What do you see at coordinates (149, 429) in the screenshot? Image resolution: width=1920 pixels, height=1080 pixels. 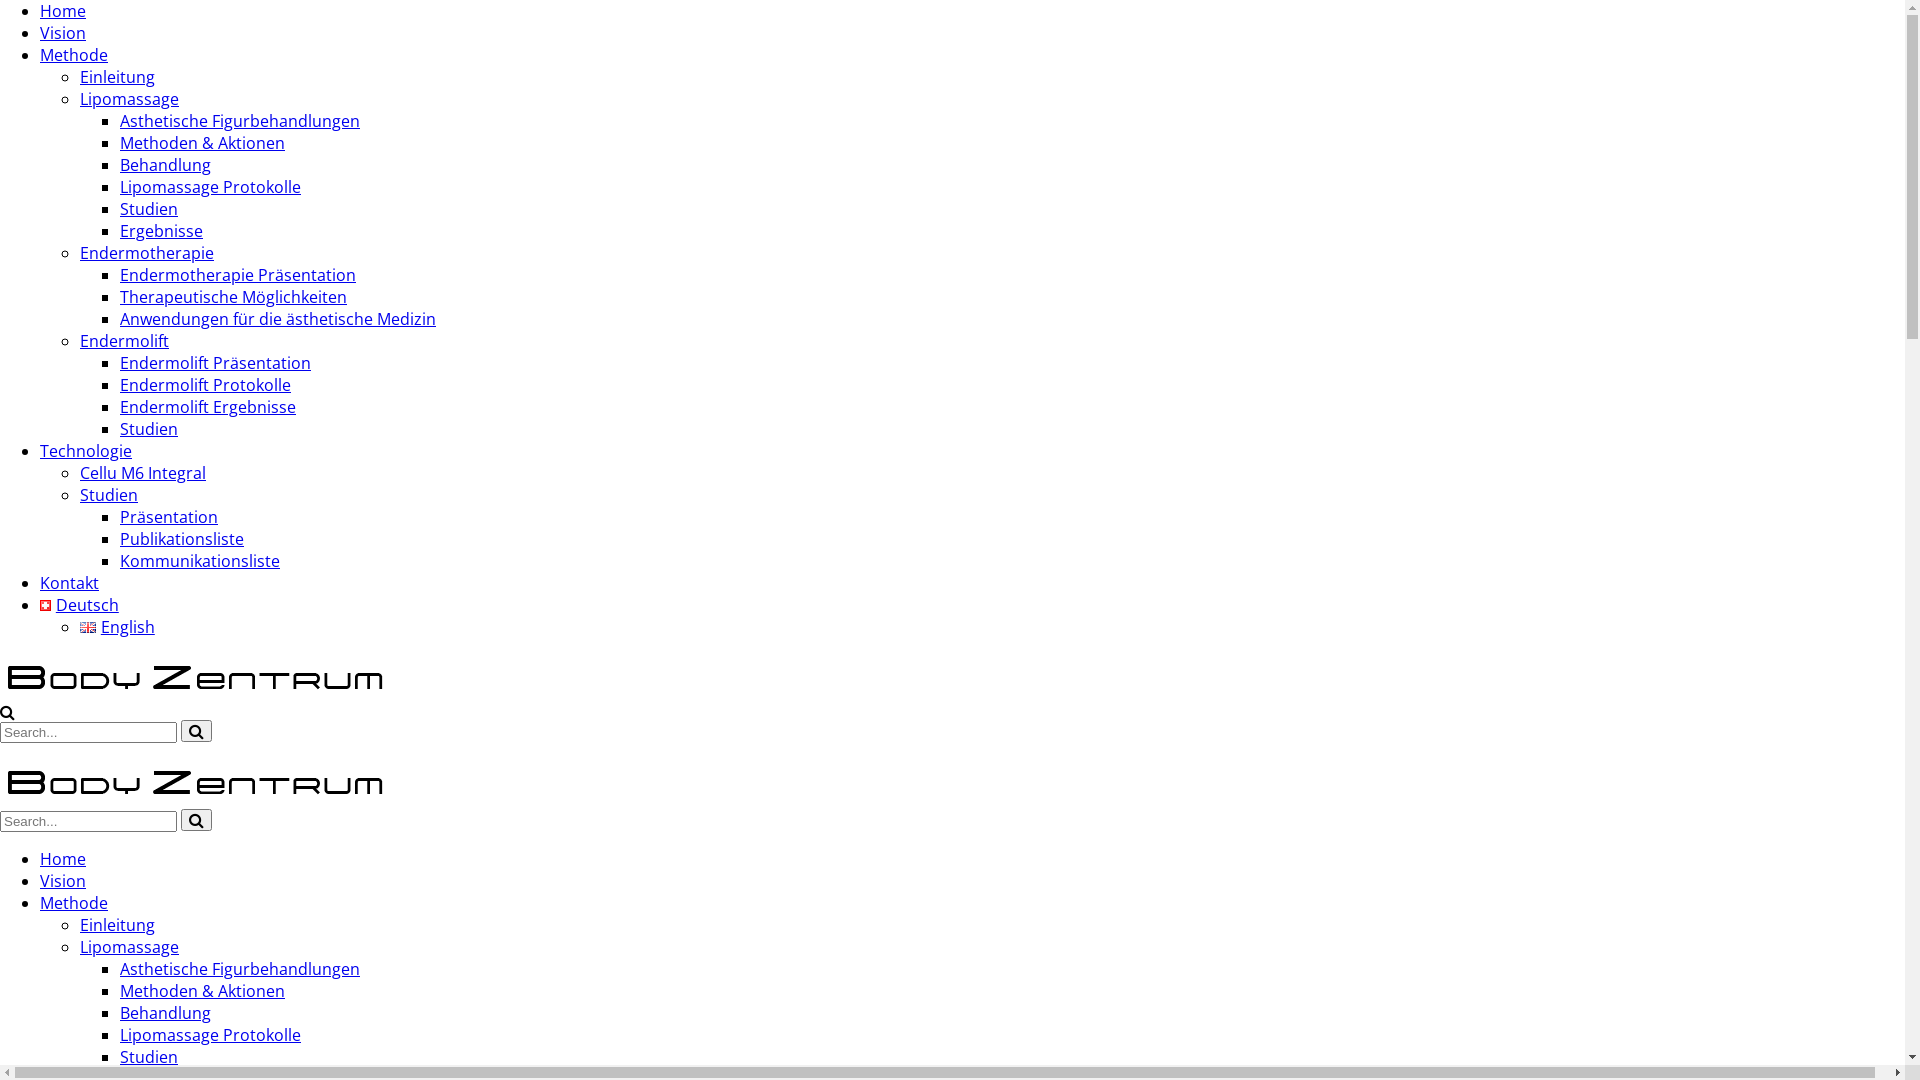 I see `Studien` at bounding box center [149, 429].